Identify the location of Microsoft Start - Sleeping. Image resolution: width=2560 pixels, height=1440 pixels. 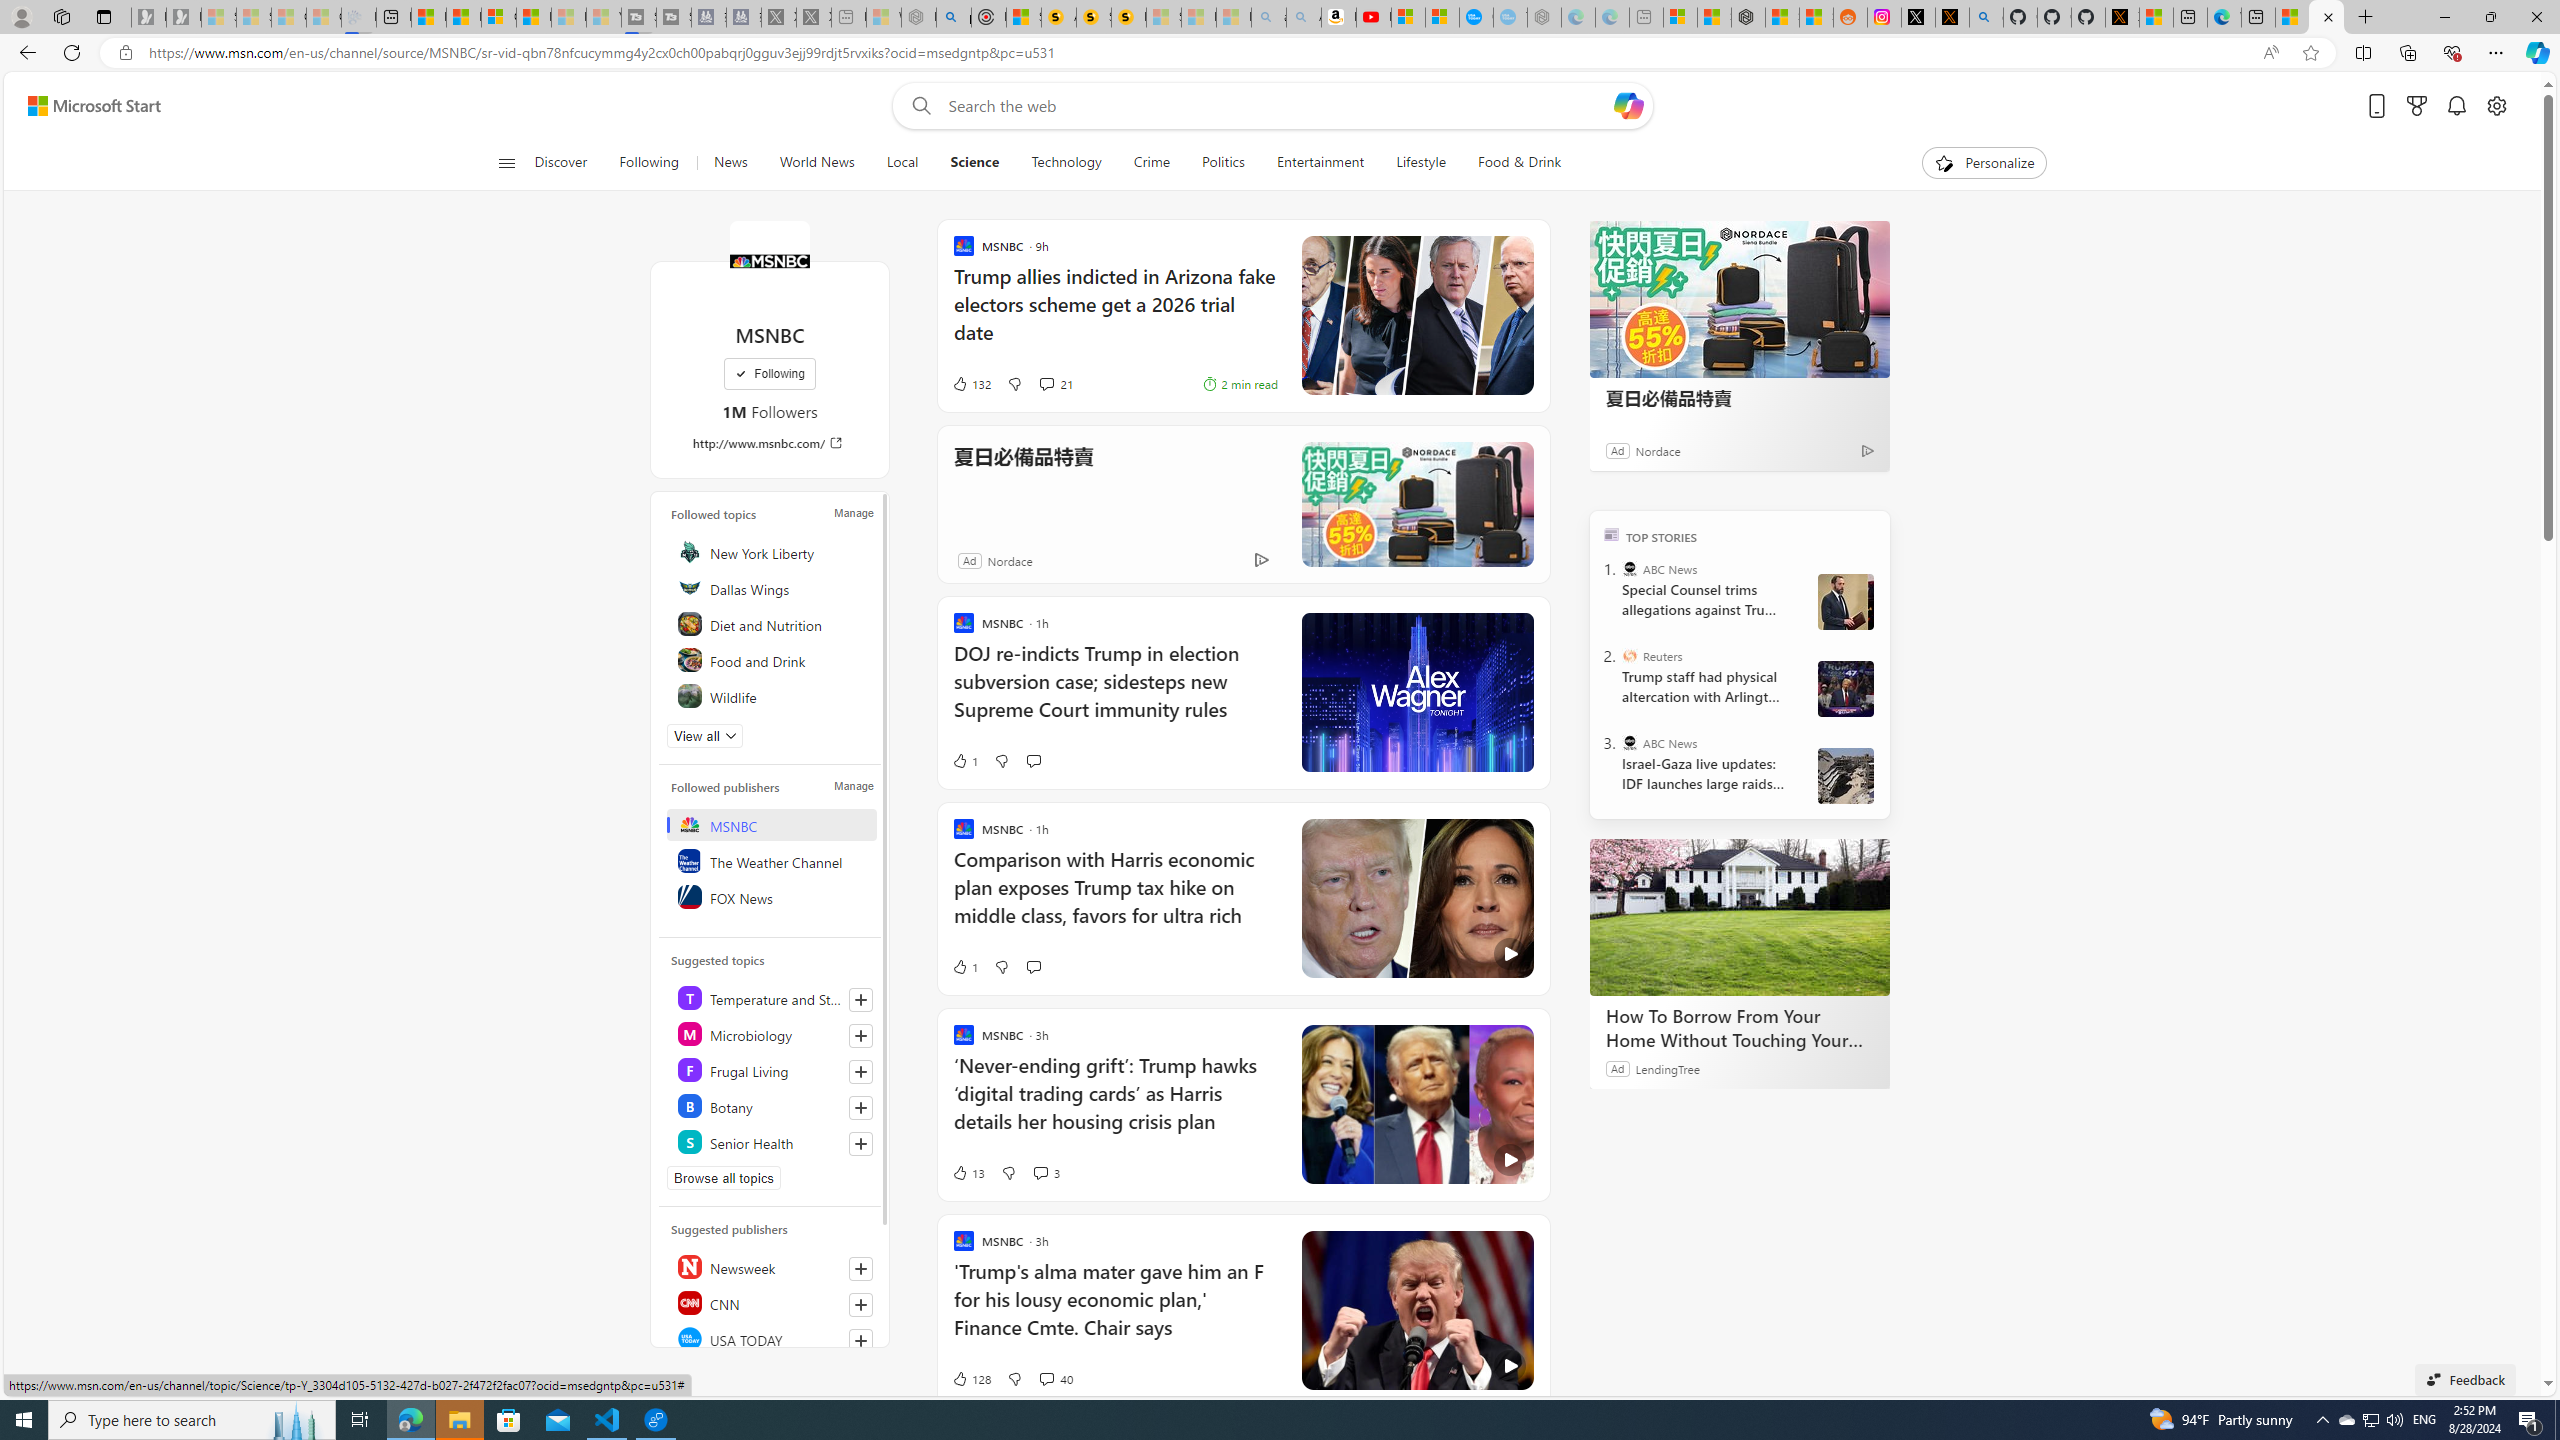
(568, 17).